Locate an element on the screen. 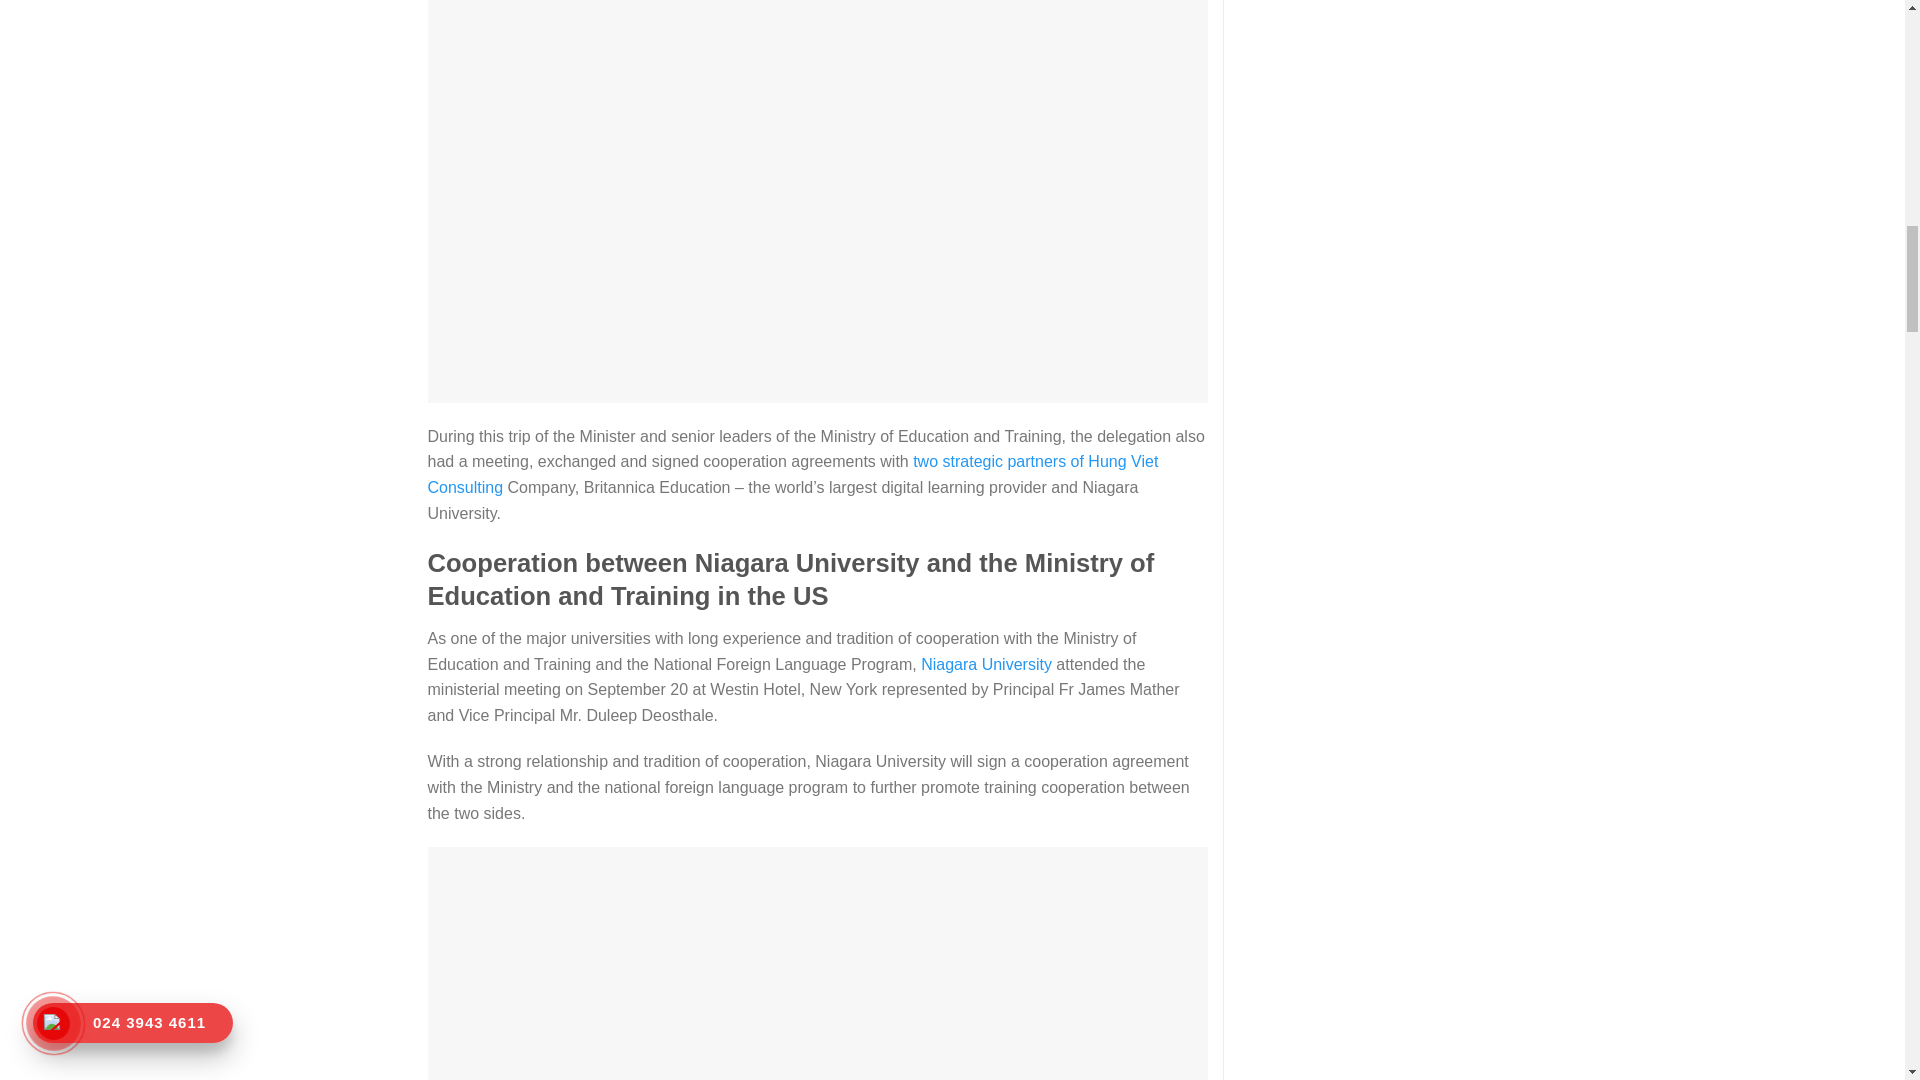 The height and width of the screenshot is (1080, 1920). two strategic partners of Hung Viet Consulting is located at coordinates (794, 474).